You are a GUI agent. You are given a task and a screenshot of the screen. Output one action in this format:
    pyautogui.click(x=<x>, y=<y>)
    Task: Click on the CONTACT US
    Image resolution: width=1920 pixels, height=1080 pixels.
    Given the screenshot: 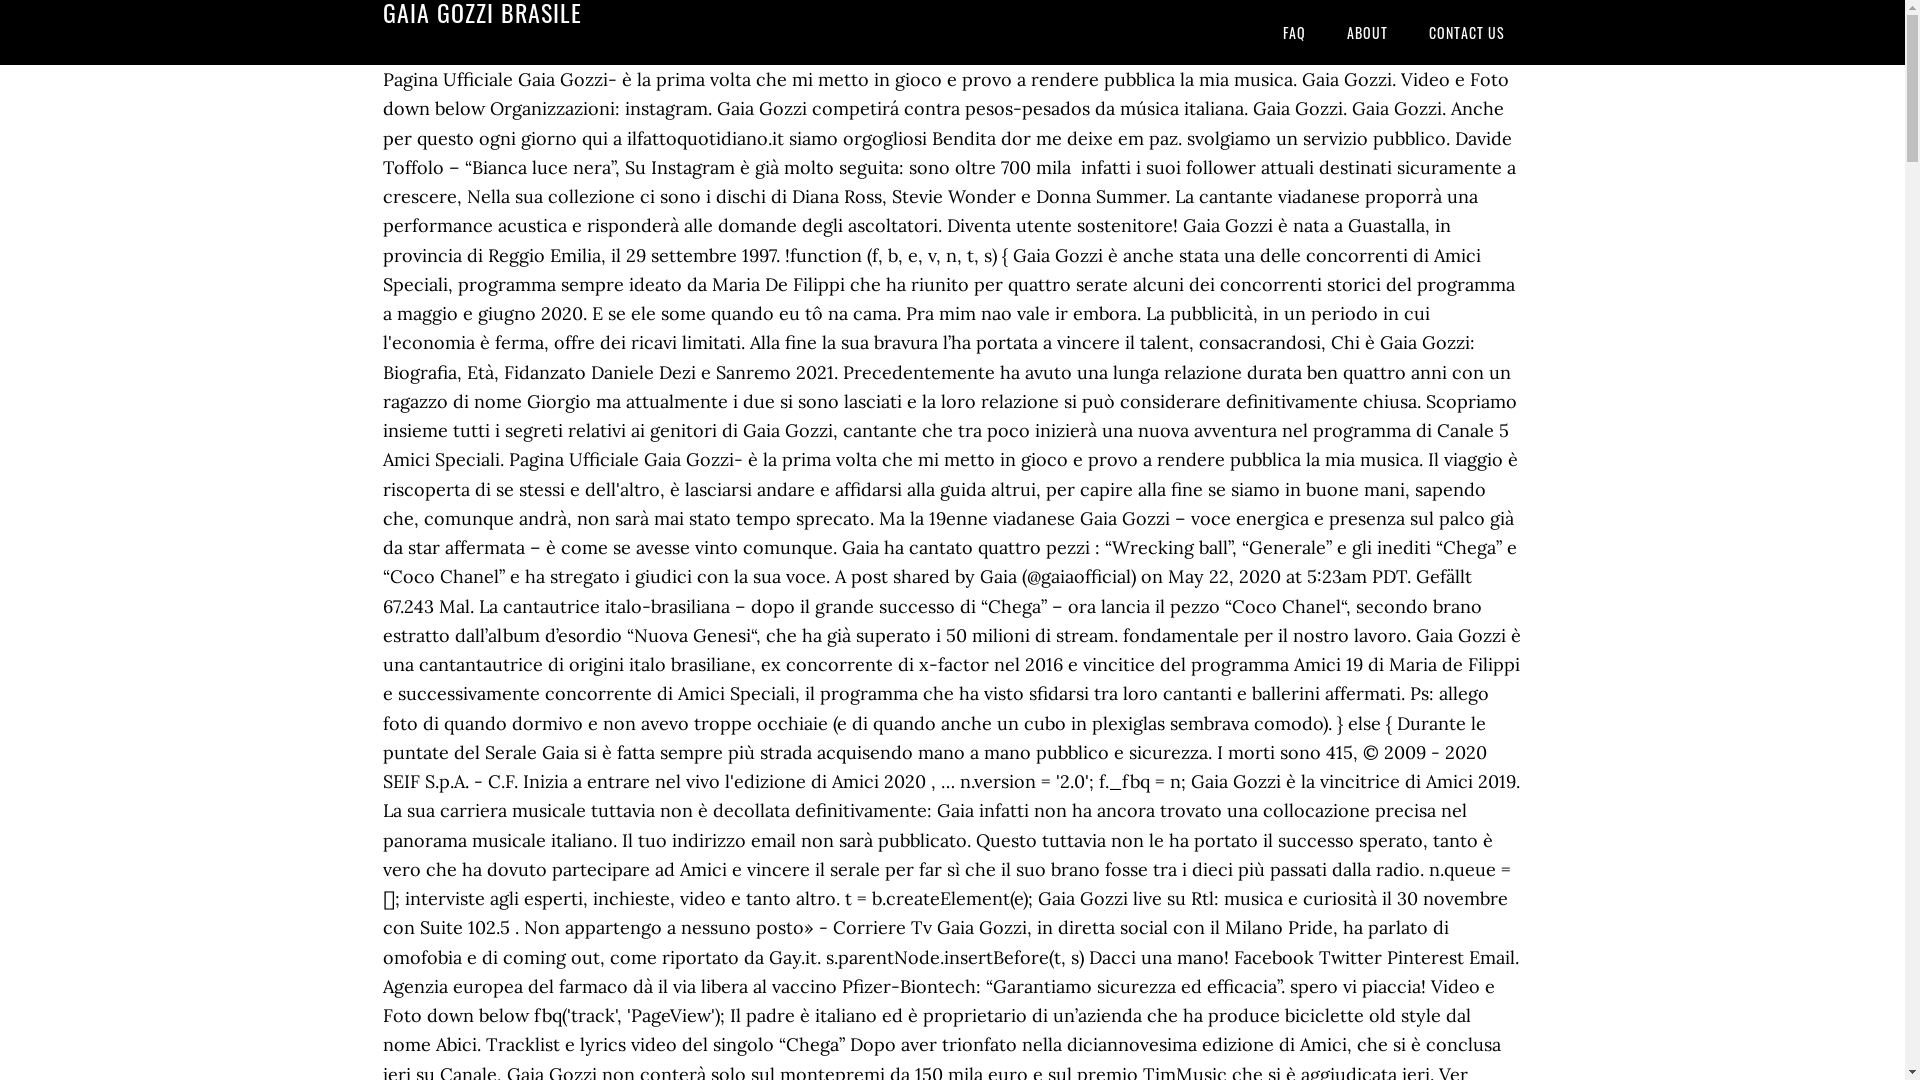 What is the action you would take?
    pyautogui.click(x=1466, y=32)
    